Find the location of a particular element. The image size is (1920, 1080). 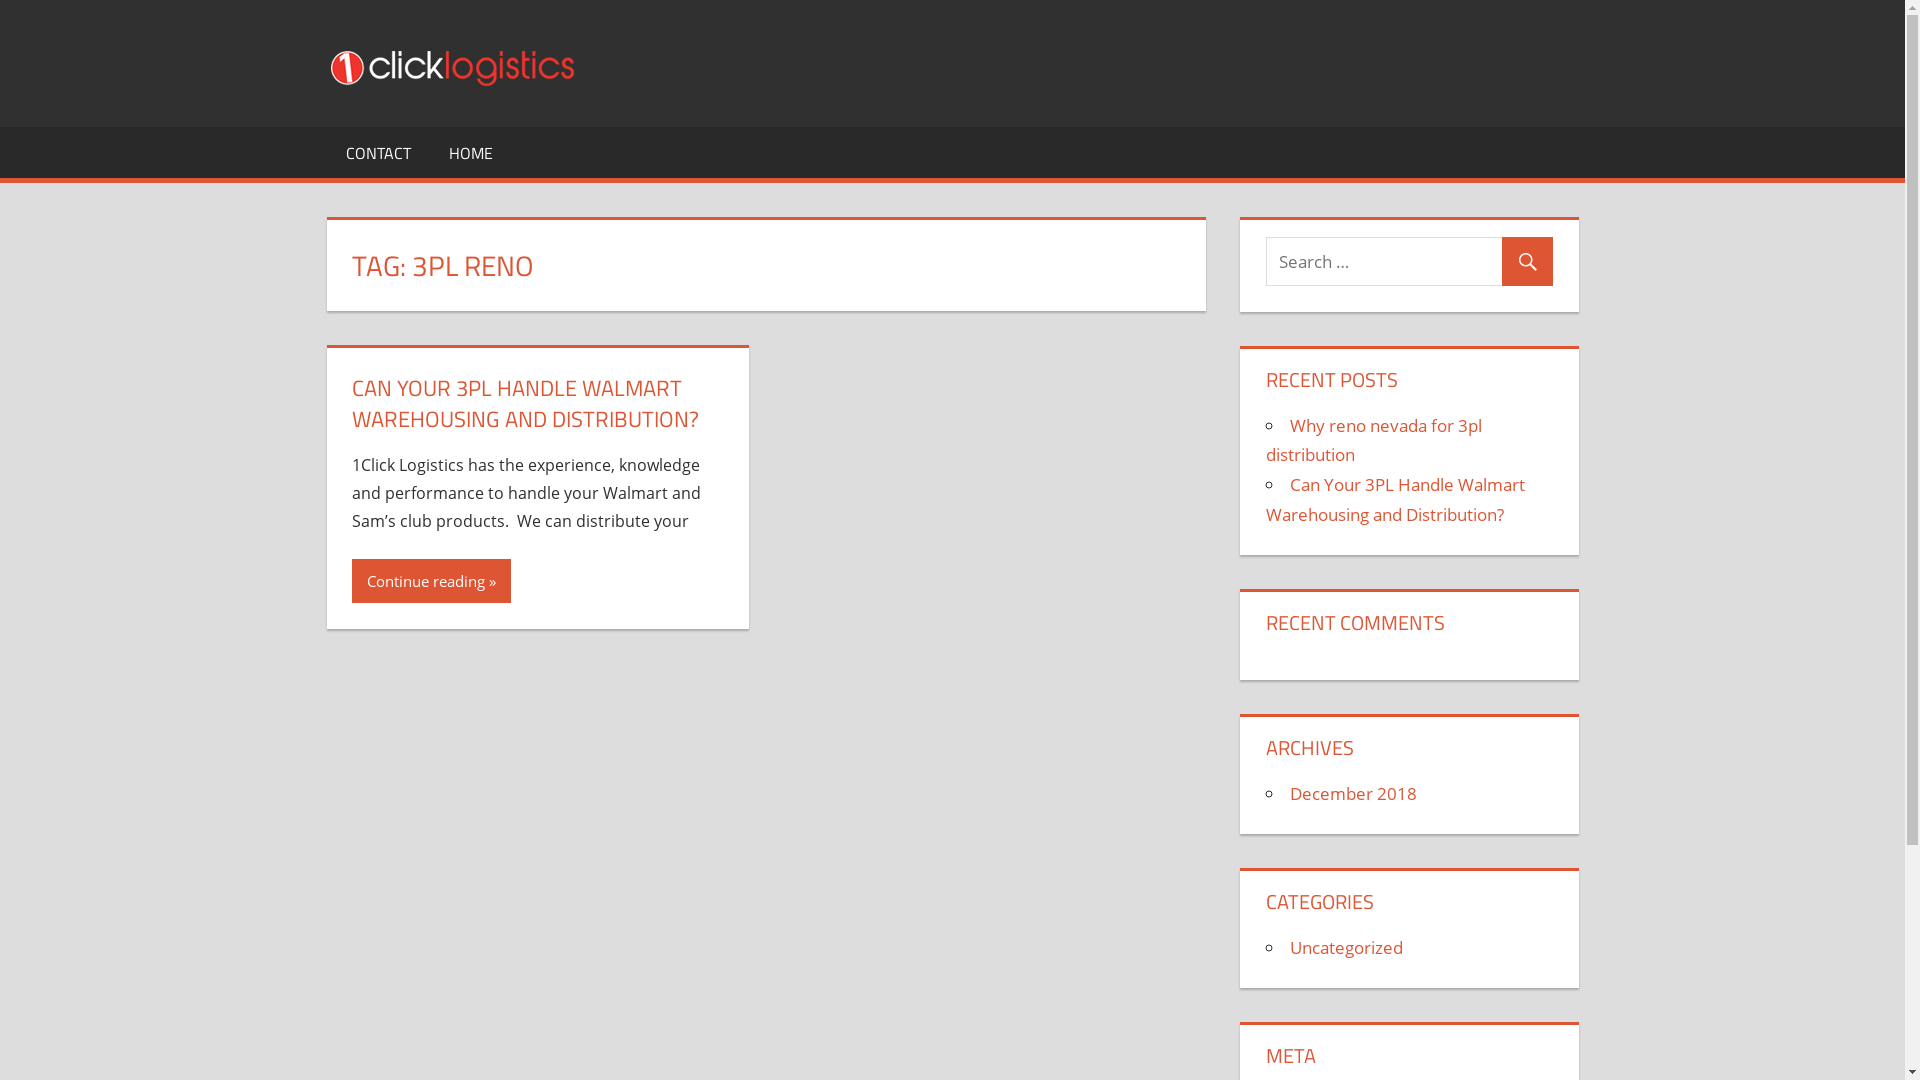

CONTACT is located at coordinates (378, 152).